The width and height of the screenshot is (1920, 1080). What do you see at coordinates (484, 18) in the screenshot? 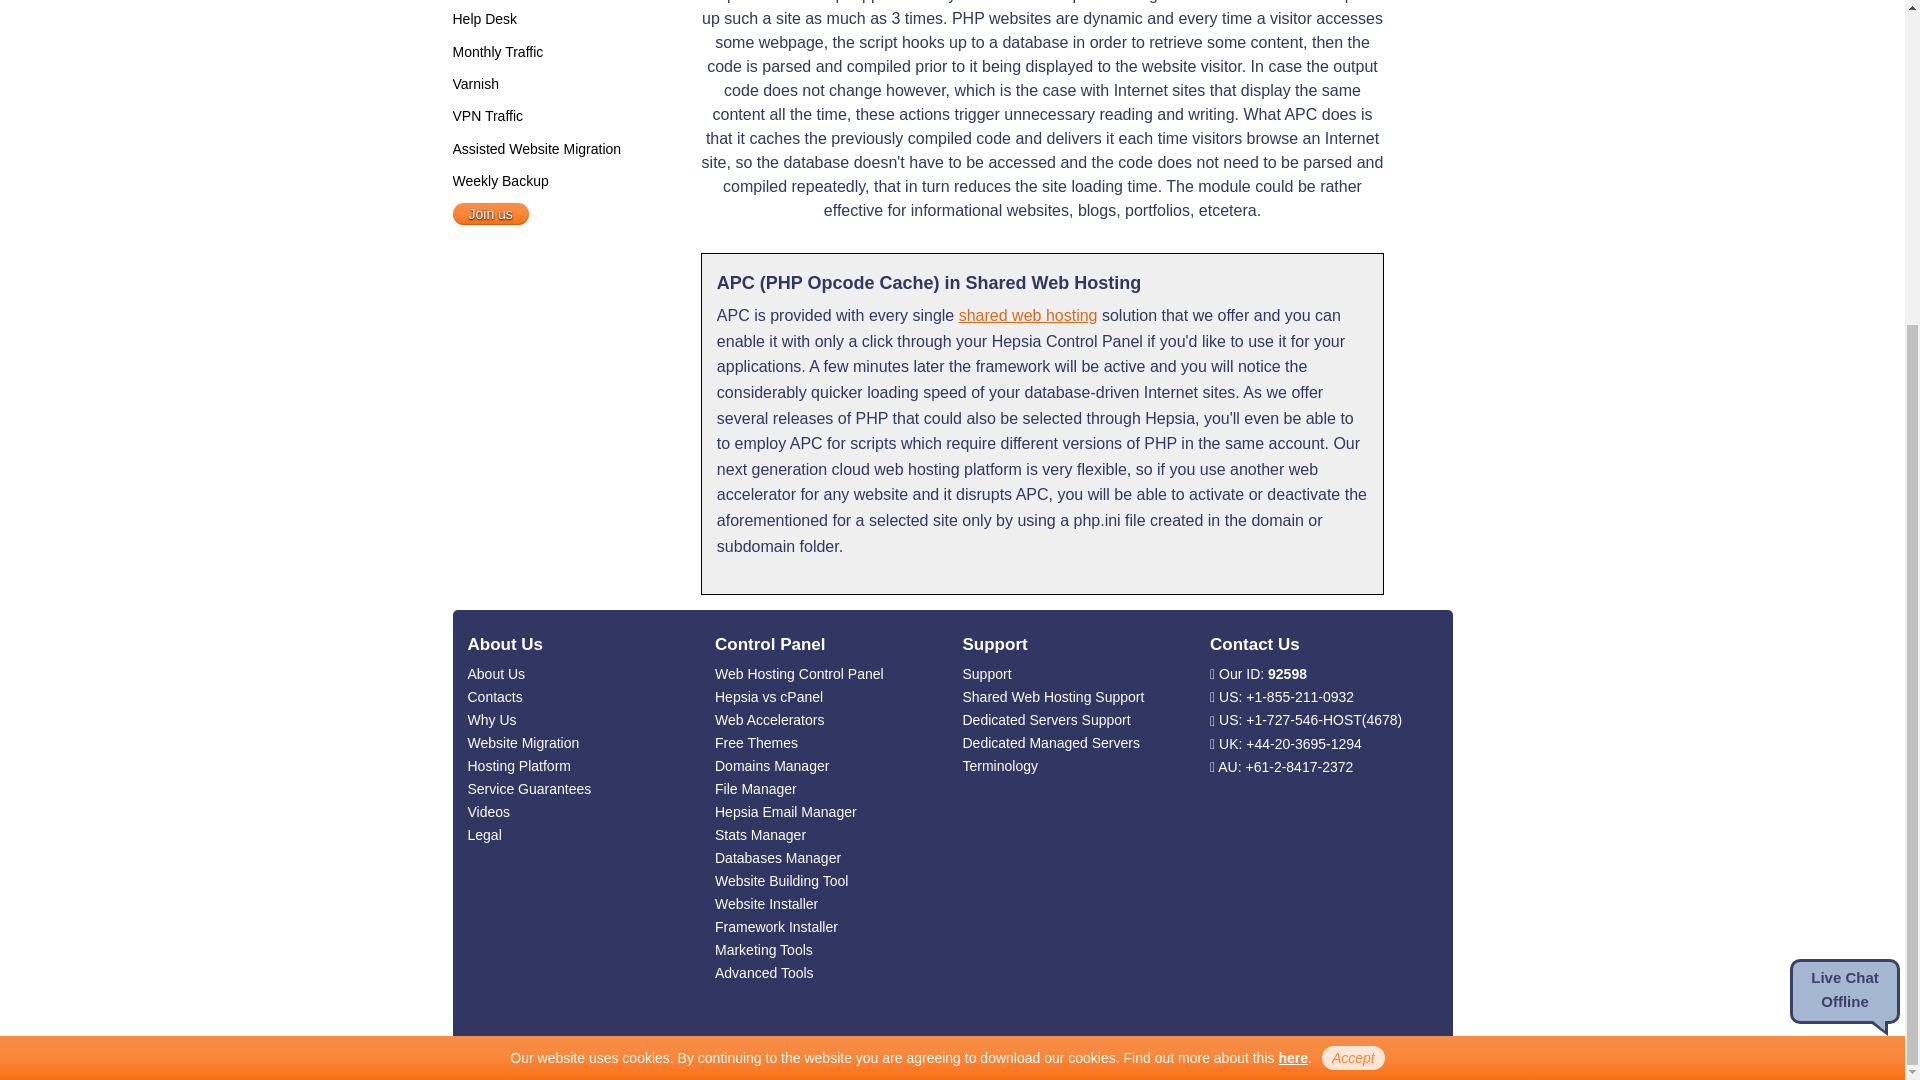
I see `Help Desk` at bounding box center [484, 18].